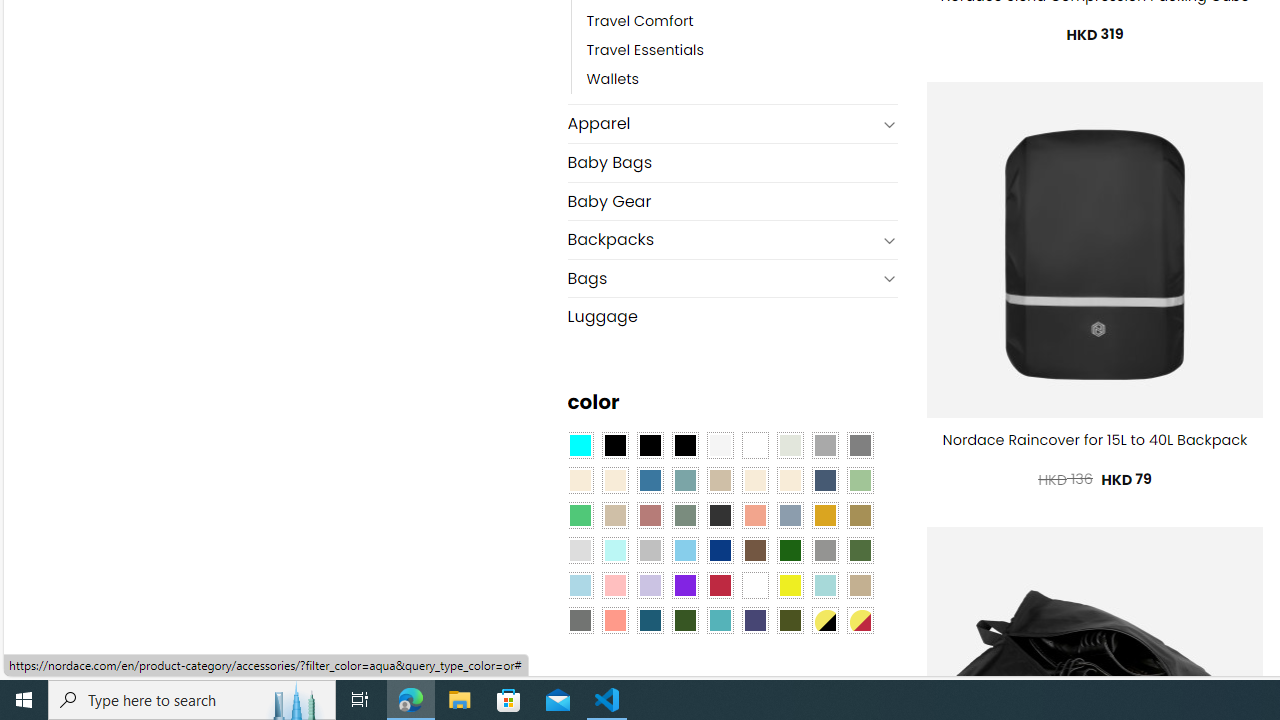 Image resolution: width=1280 pixels, height=720 pixels. Describe the element at coordinates (684, 584) in the screenshot. I see `Purple` at that location.